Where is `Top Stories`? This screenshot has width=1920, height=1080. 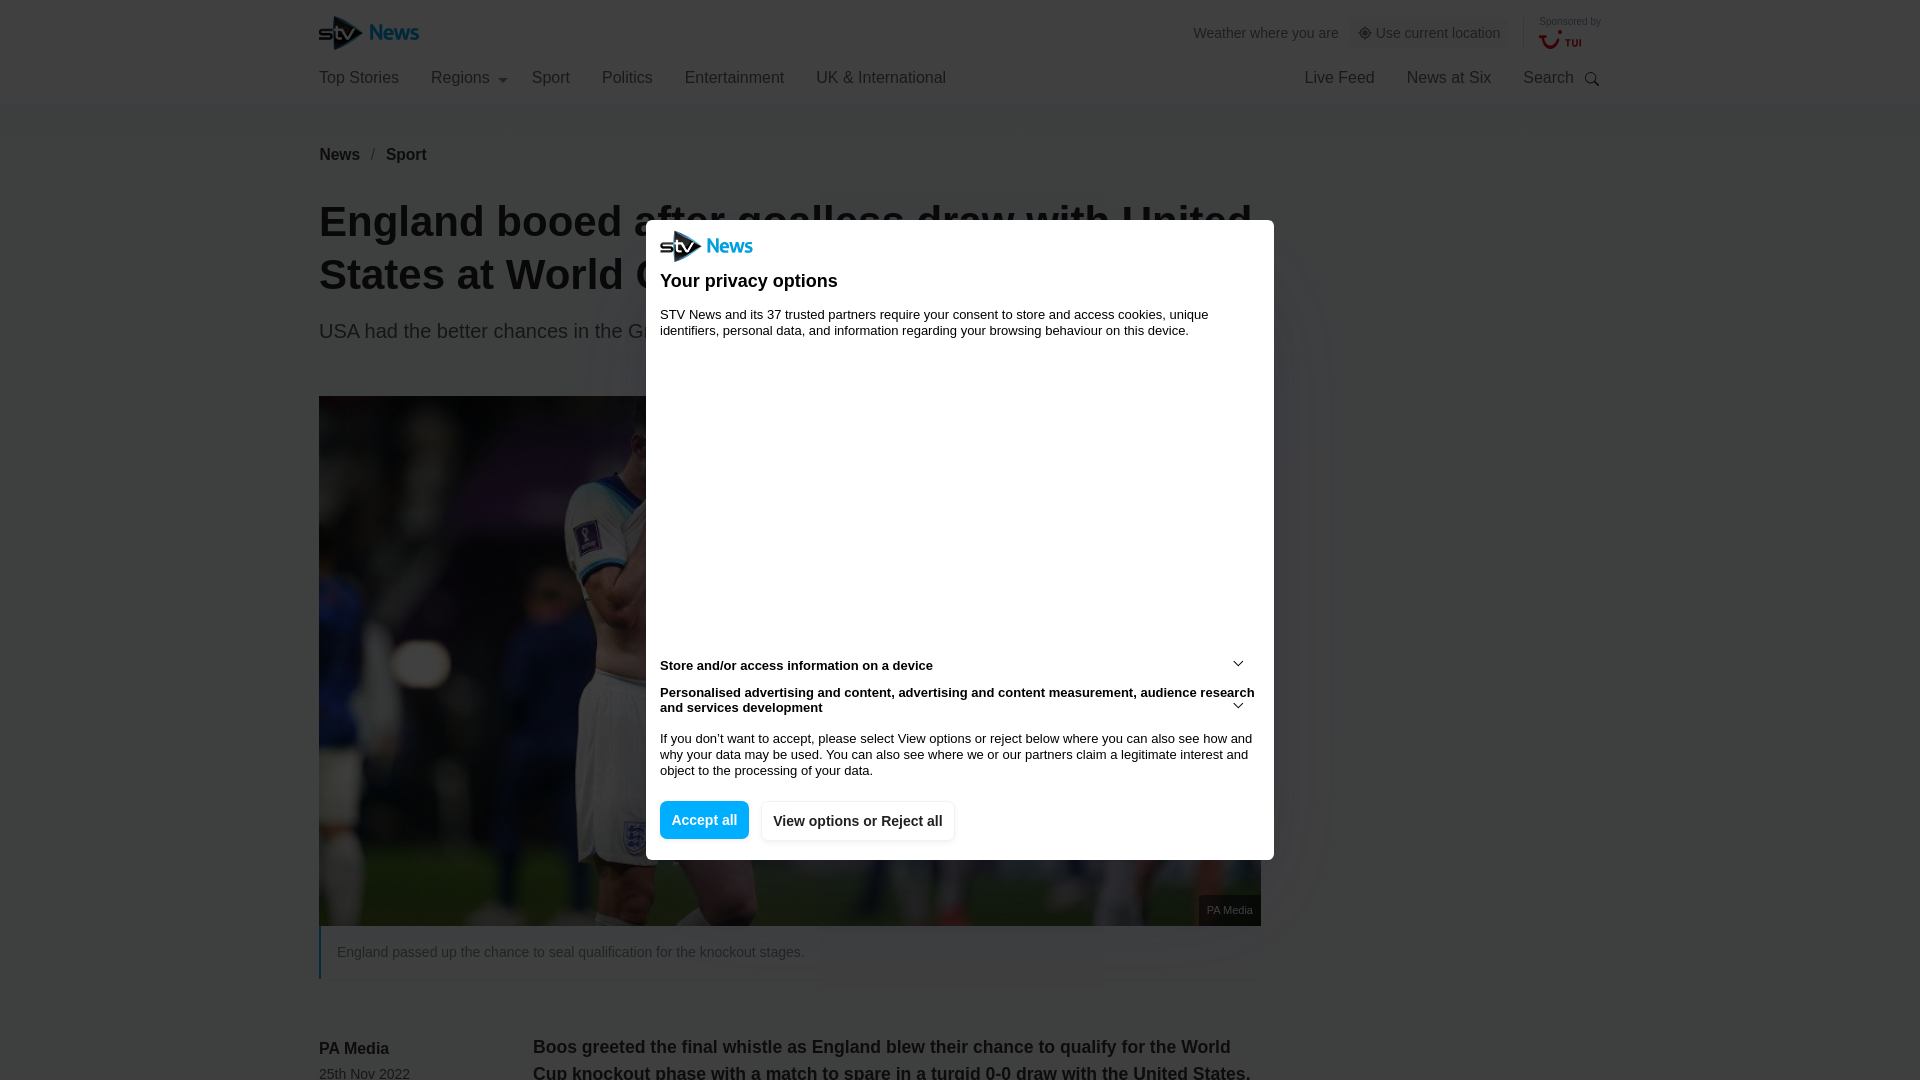
Top Stories is located at coordinates (358, 76).